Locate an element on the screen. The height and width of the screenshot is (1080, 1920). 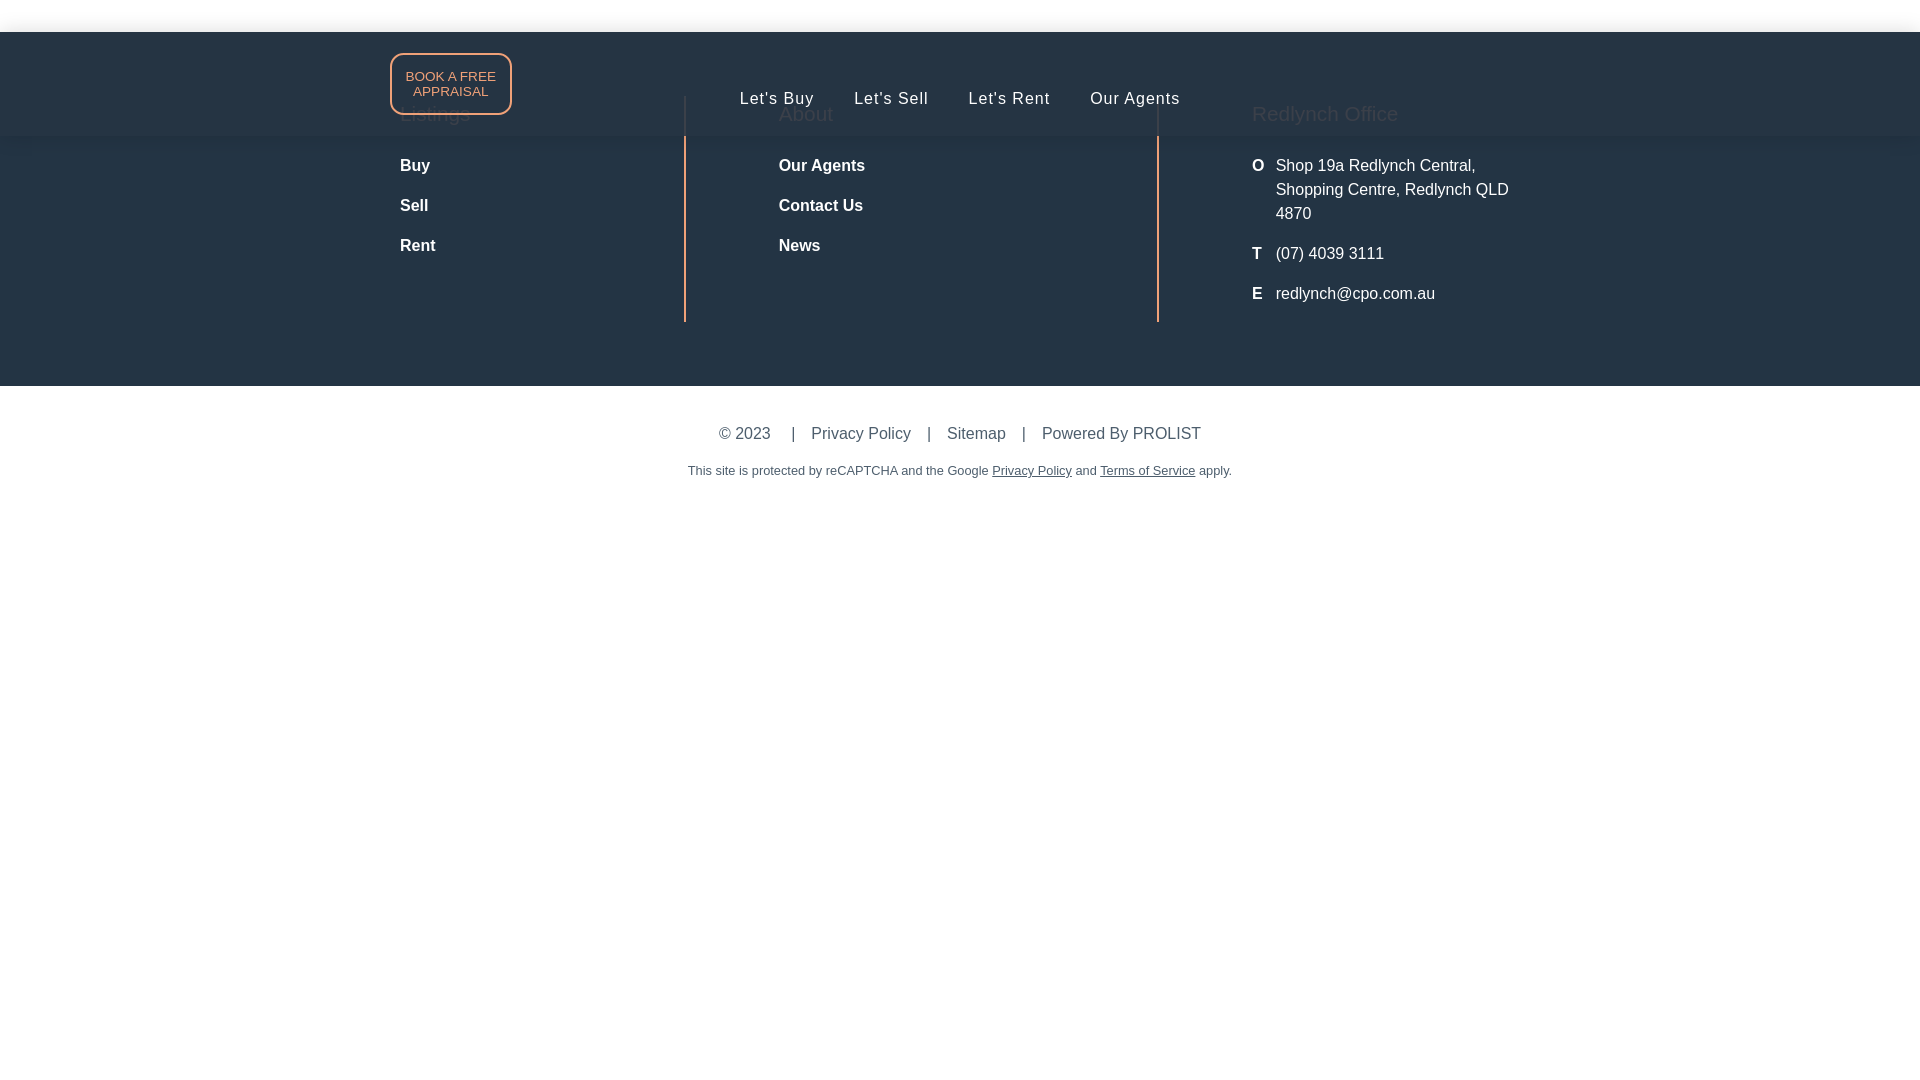
Powered By PROLIST is located at coordinates (1122, 434).